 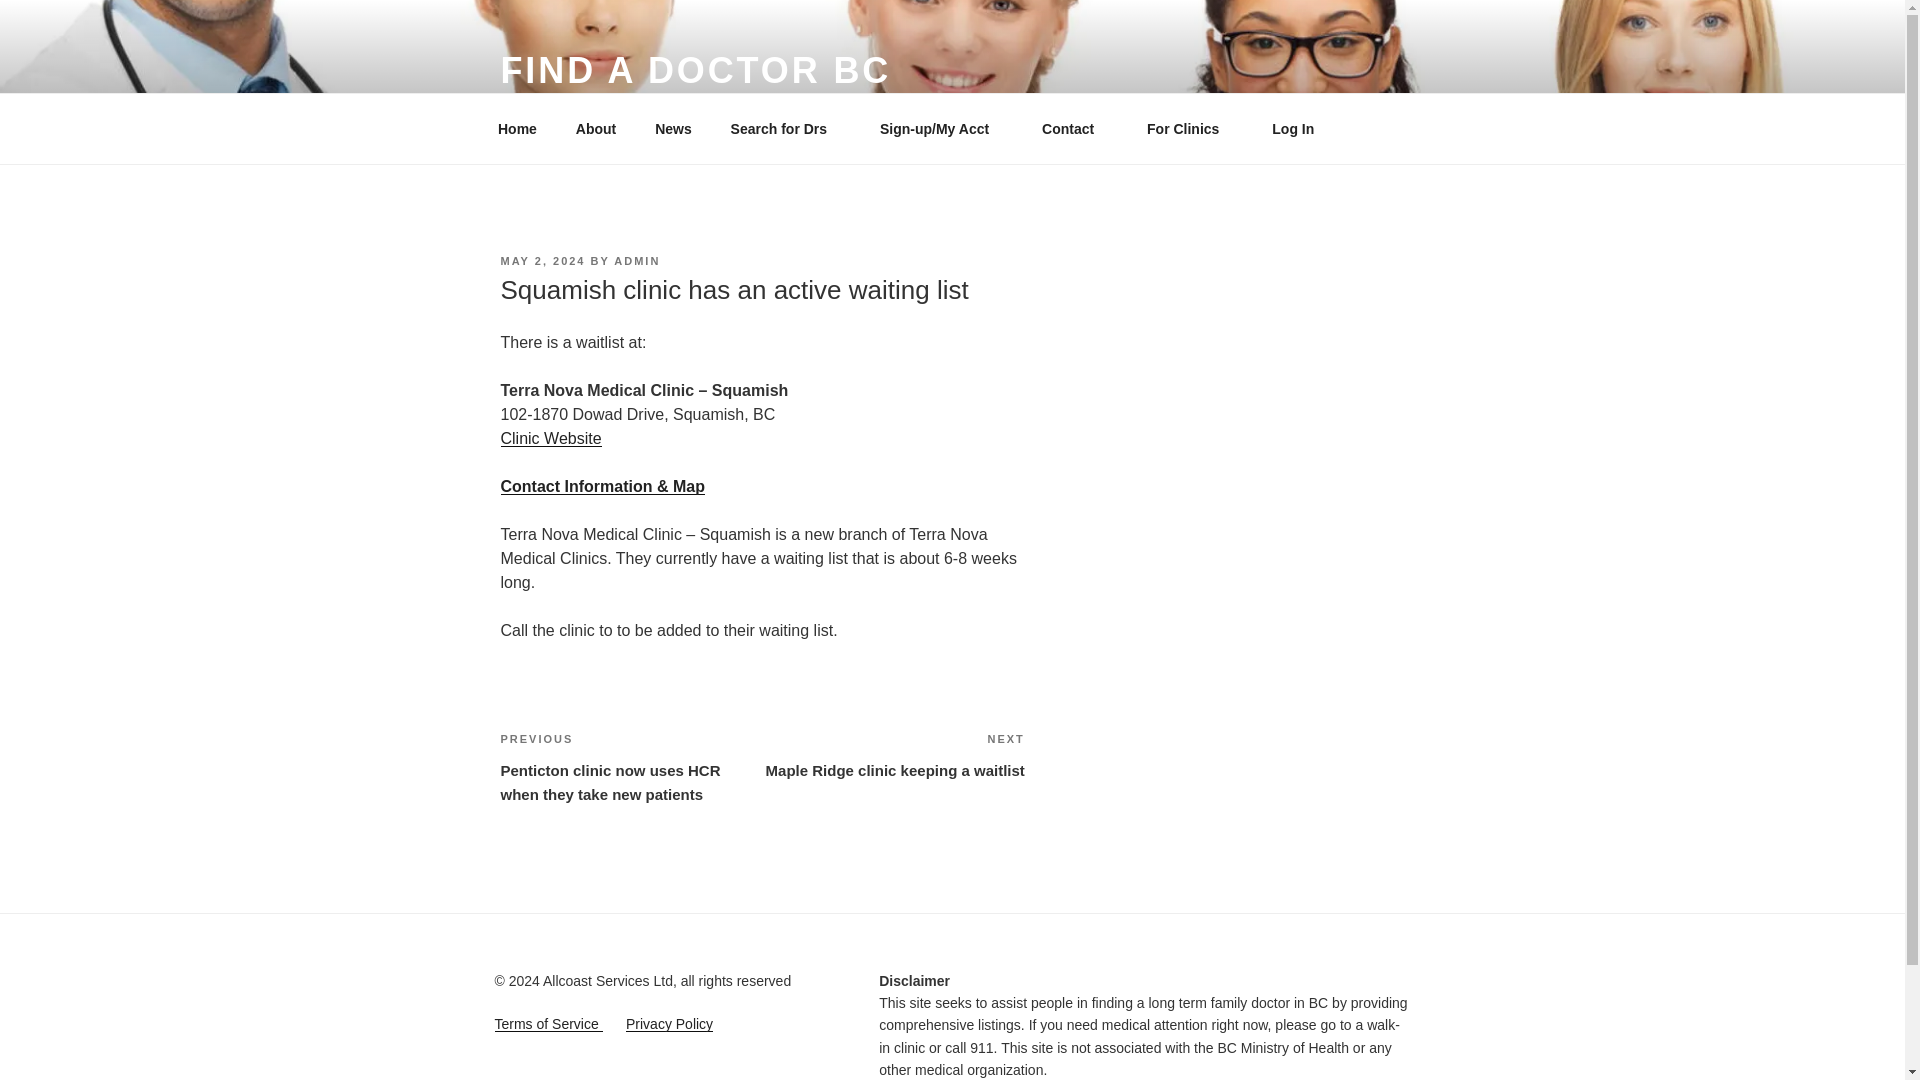 What do you see at coordinates (785, 128) in the screenshot?
I see `Search for Drs` at bounding box center [785, 128].